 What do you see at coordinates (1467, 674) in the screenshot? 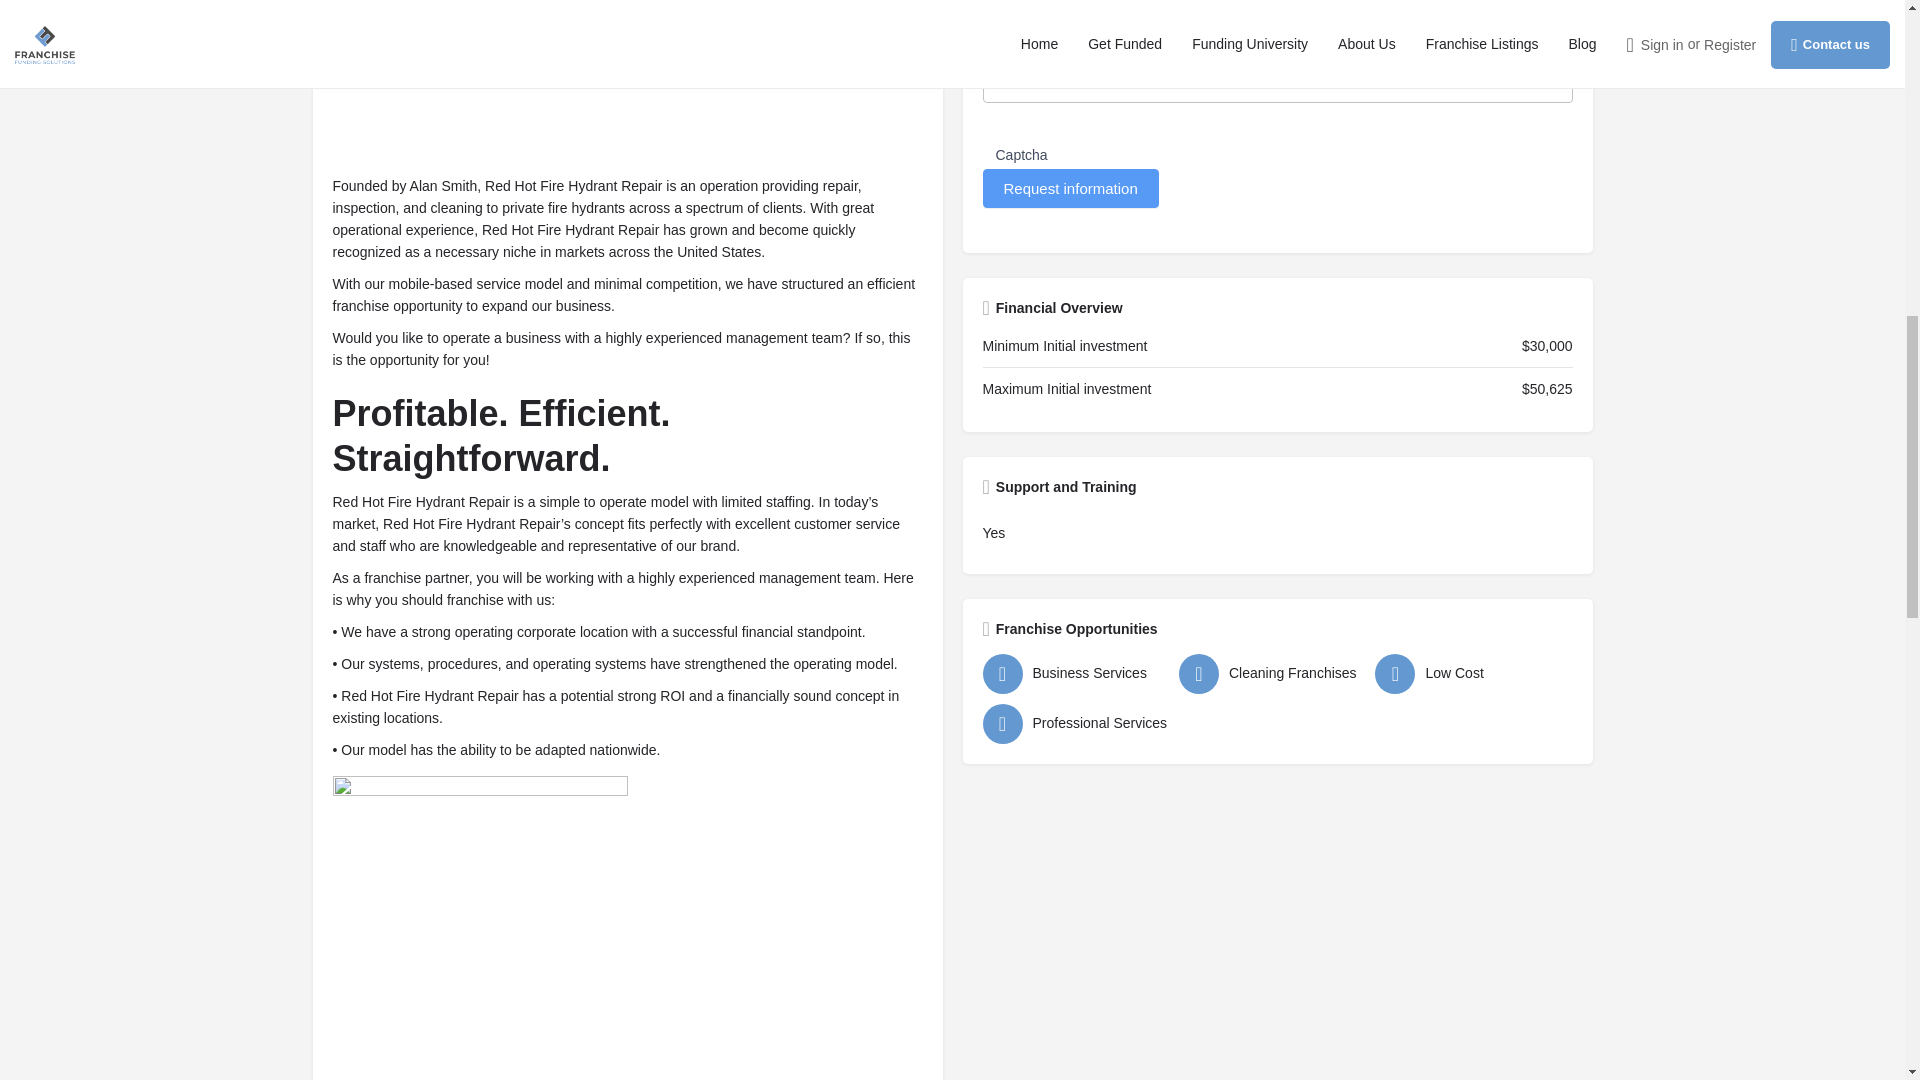
I see `Low Cost` at bounding box center [1467, 674].